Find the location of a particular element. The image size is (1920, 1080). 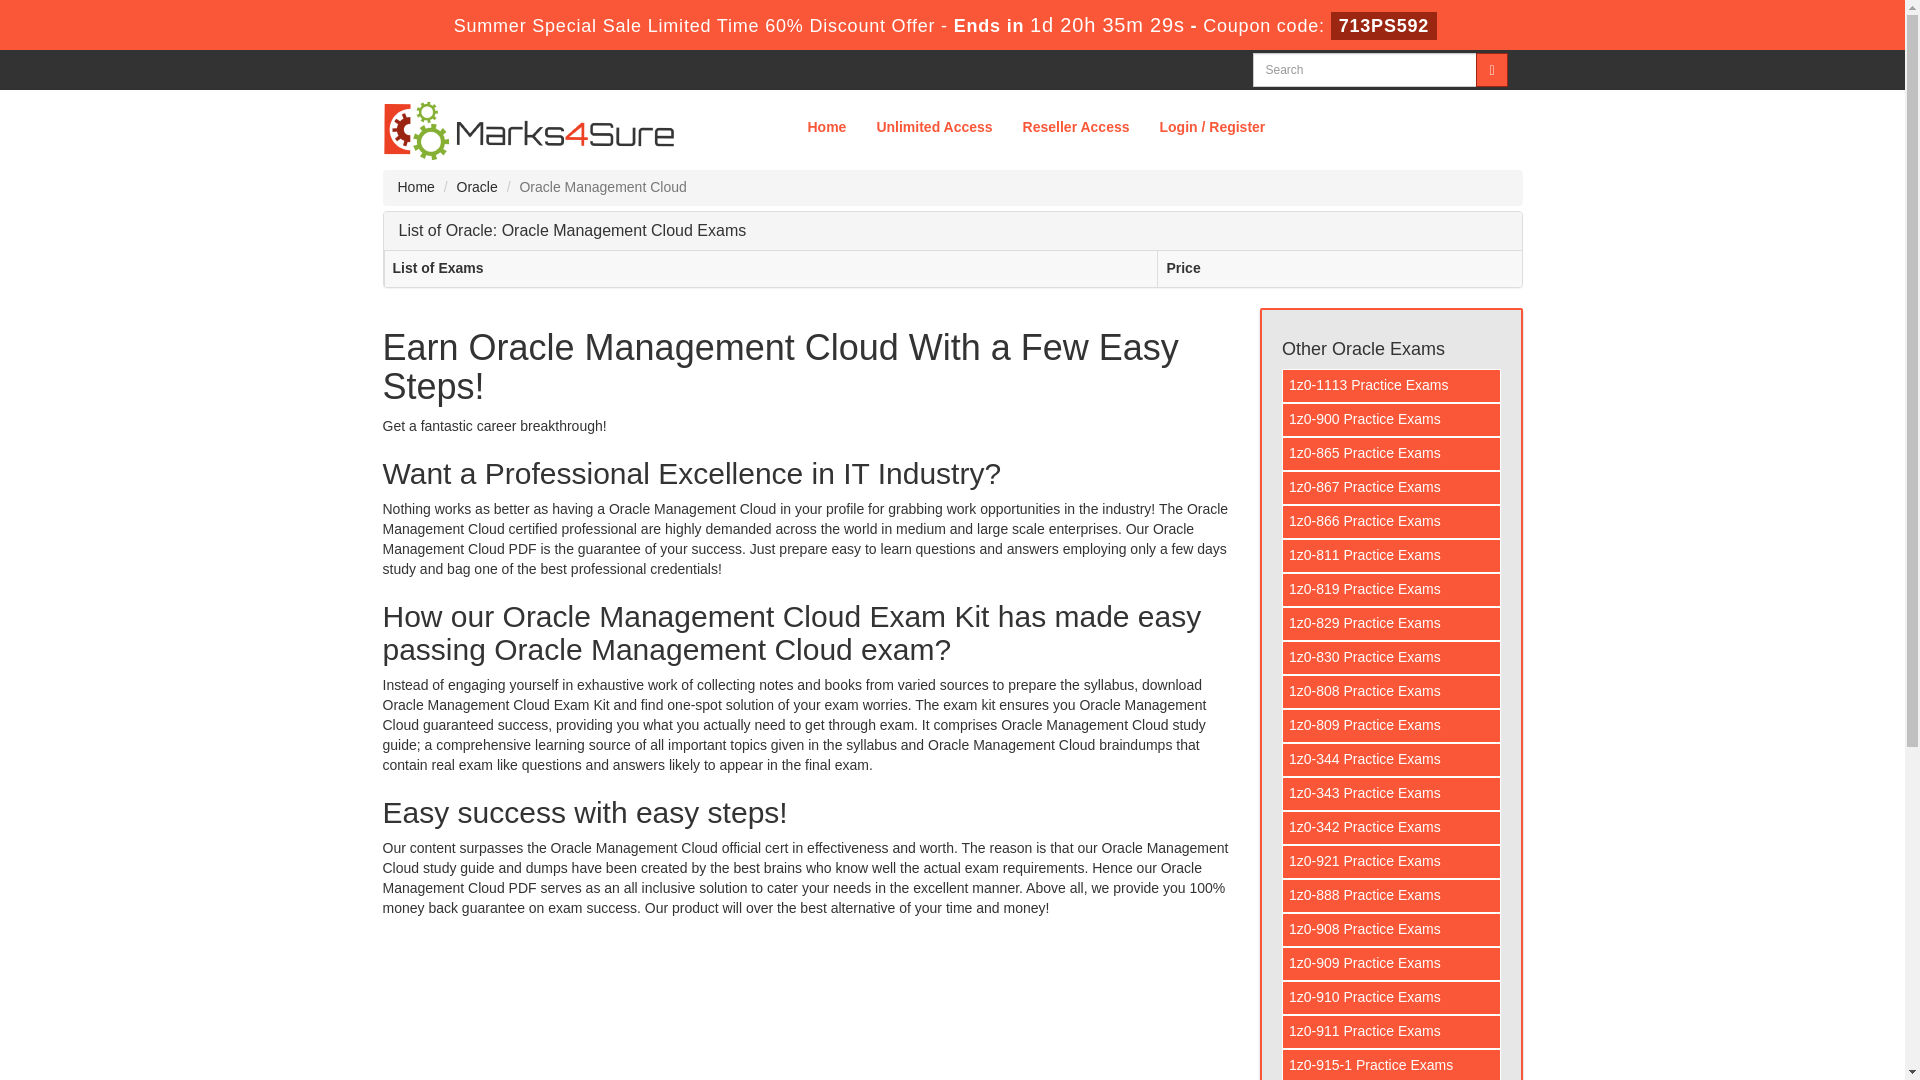

1z0-829 is located at coordinates (1392, 624).